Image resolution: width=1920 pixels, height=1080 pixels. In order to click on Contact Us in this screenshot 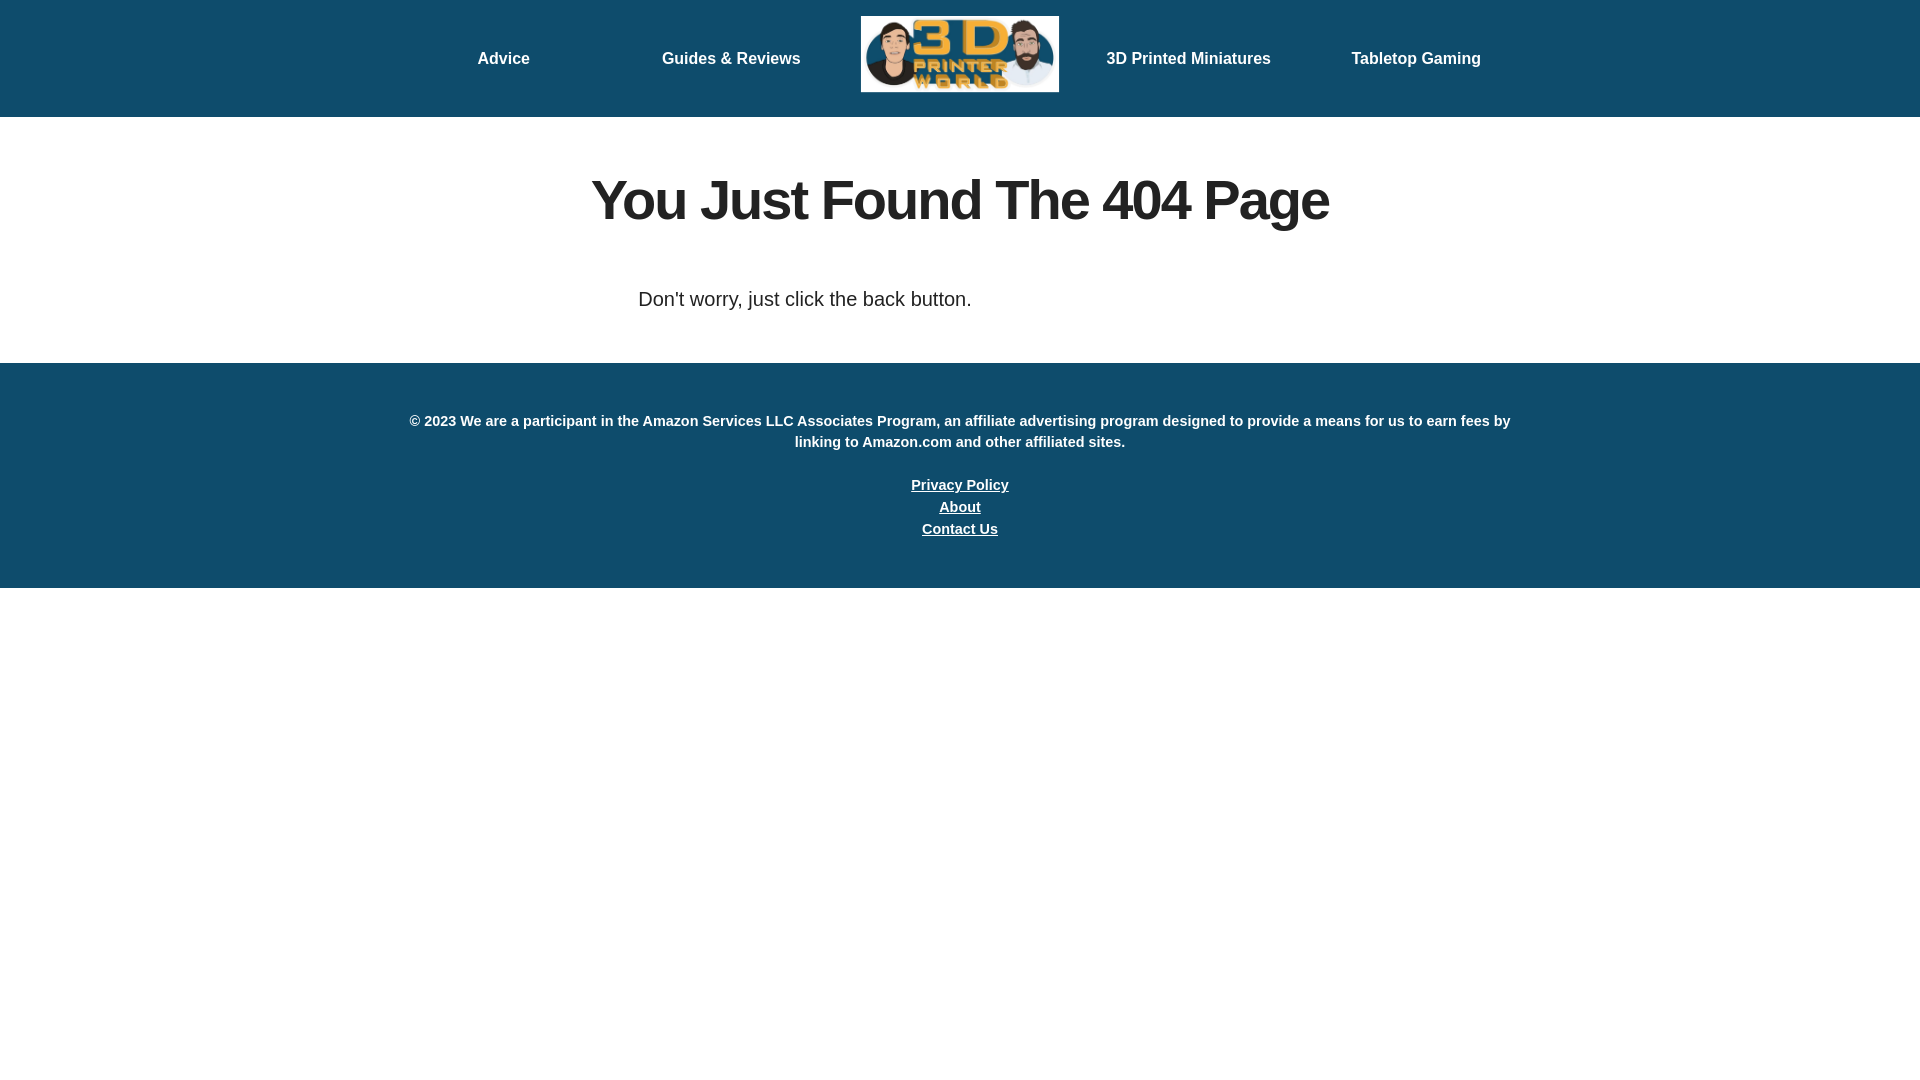, I will do `click(960, 529)`.